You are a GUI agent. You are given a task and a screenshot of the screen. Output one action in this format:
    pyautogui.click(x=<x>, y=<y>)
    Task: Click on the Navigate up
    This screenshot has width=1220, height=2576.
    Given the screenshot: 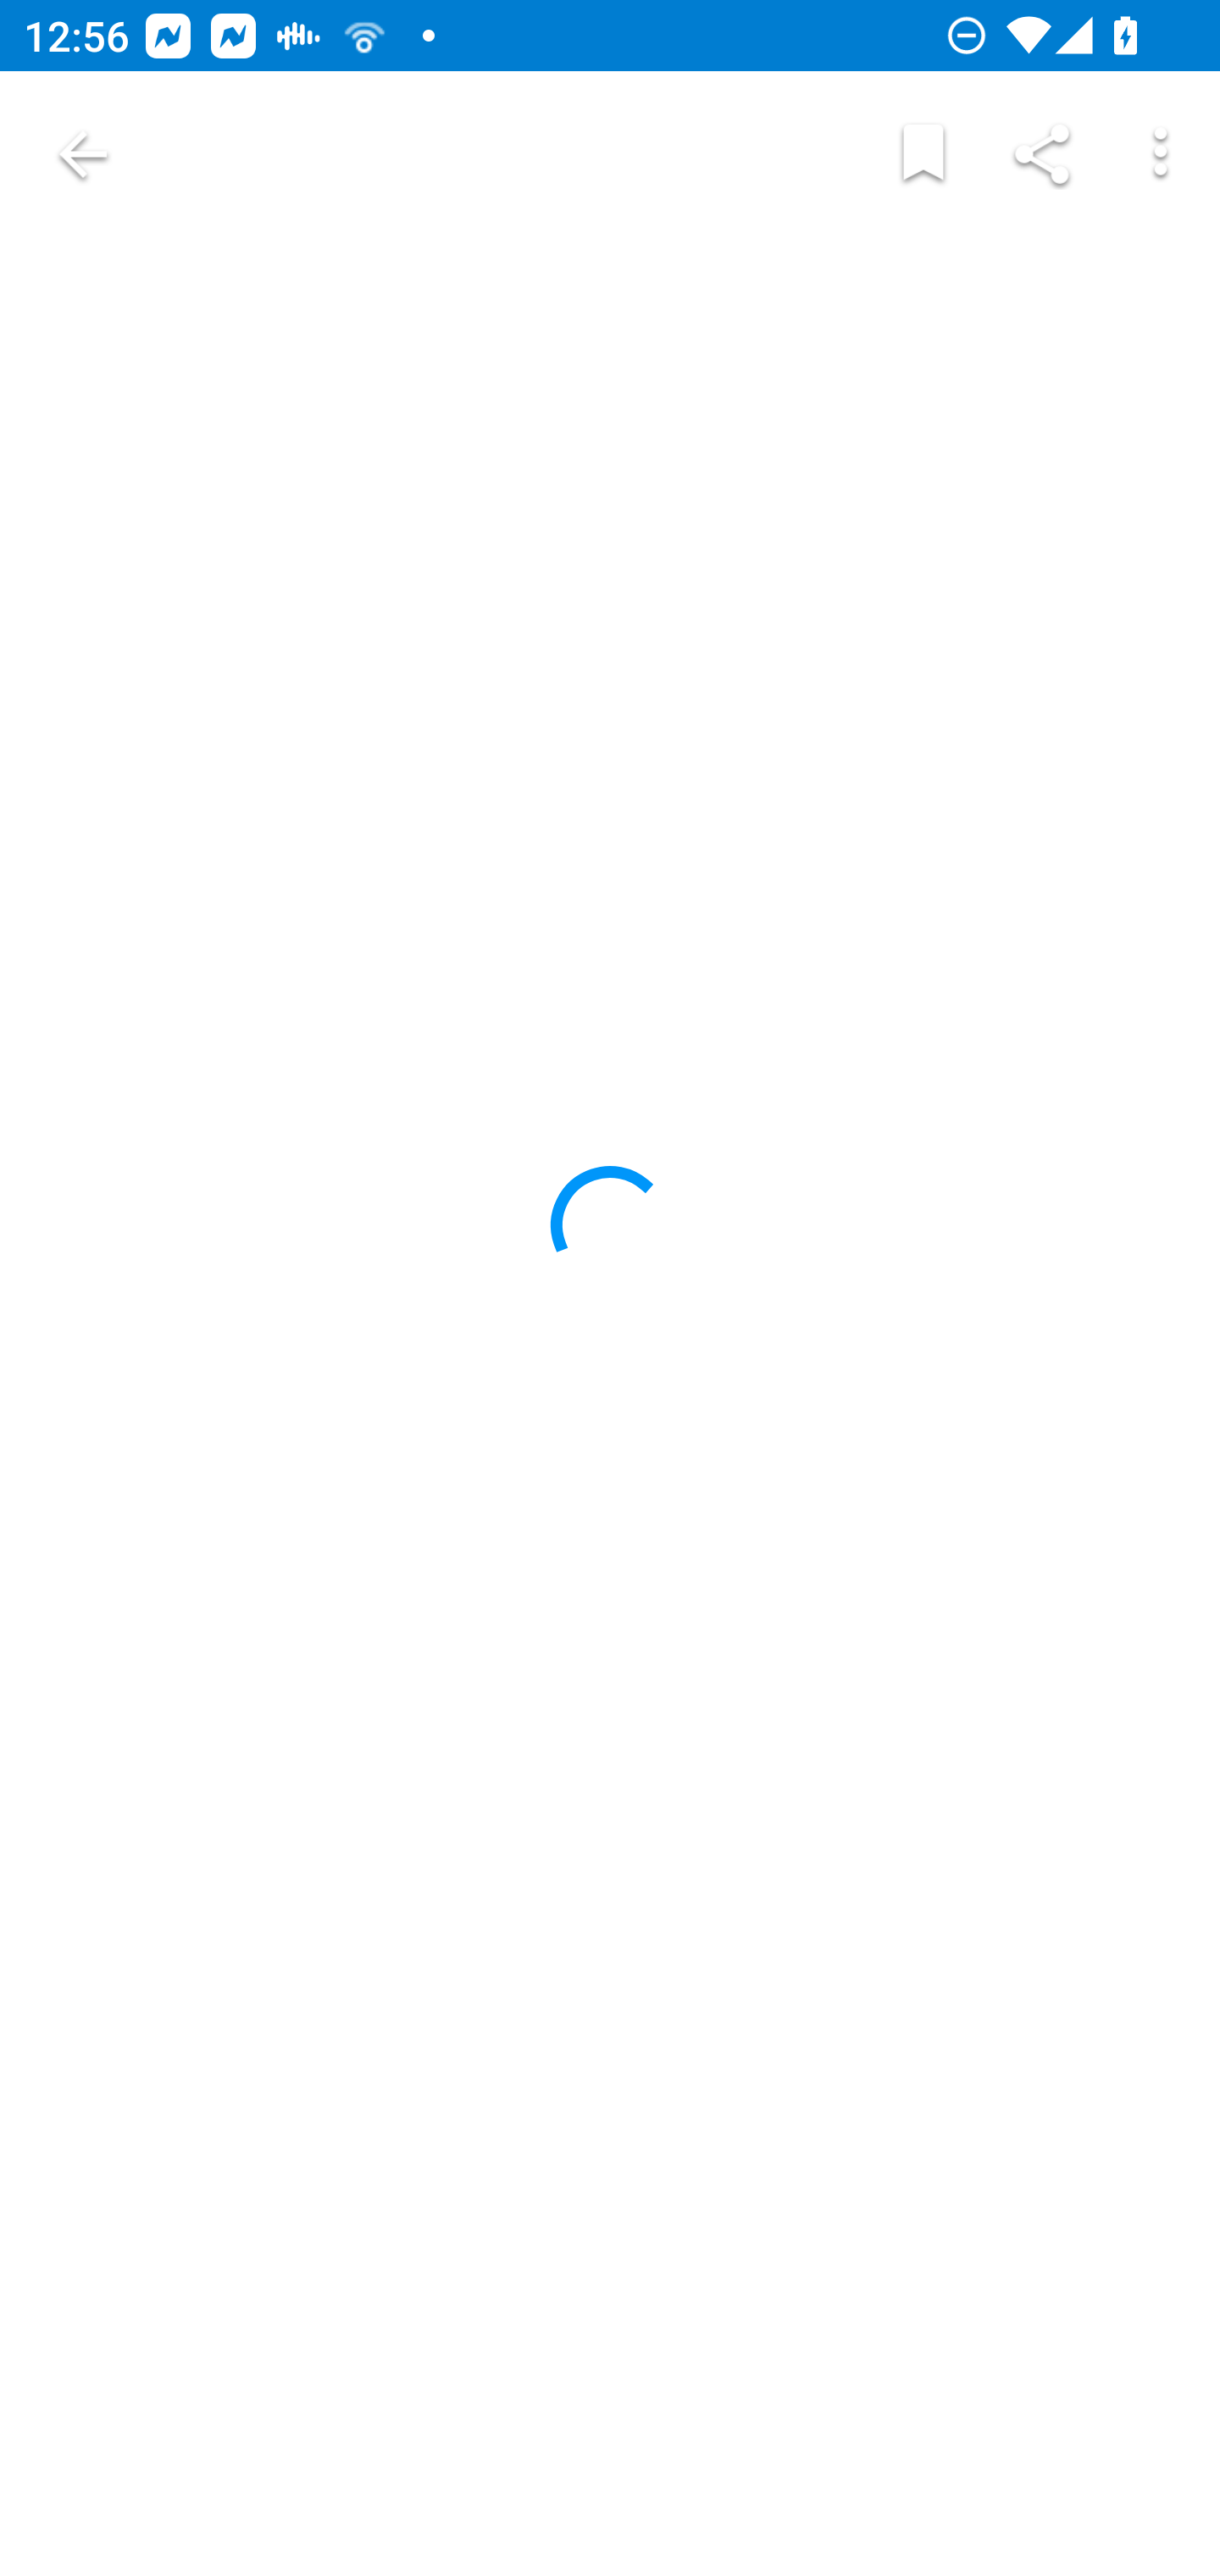 What is the action you would take?
    pyautogui.click(x=83, y=154)
    